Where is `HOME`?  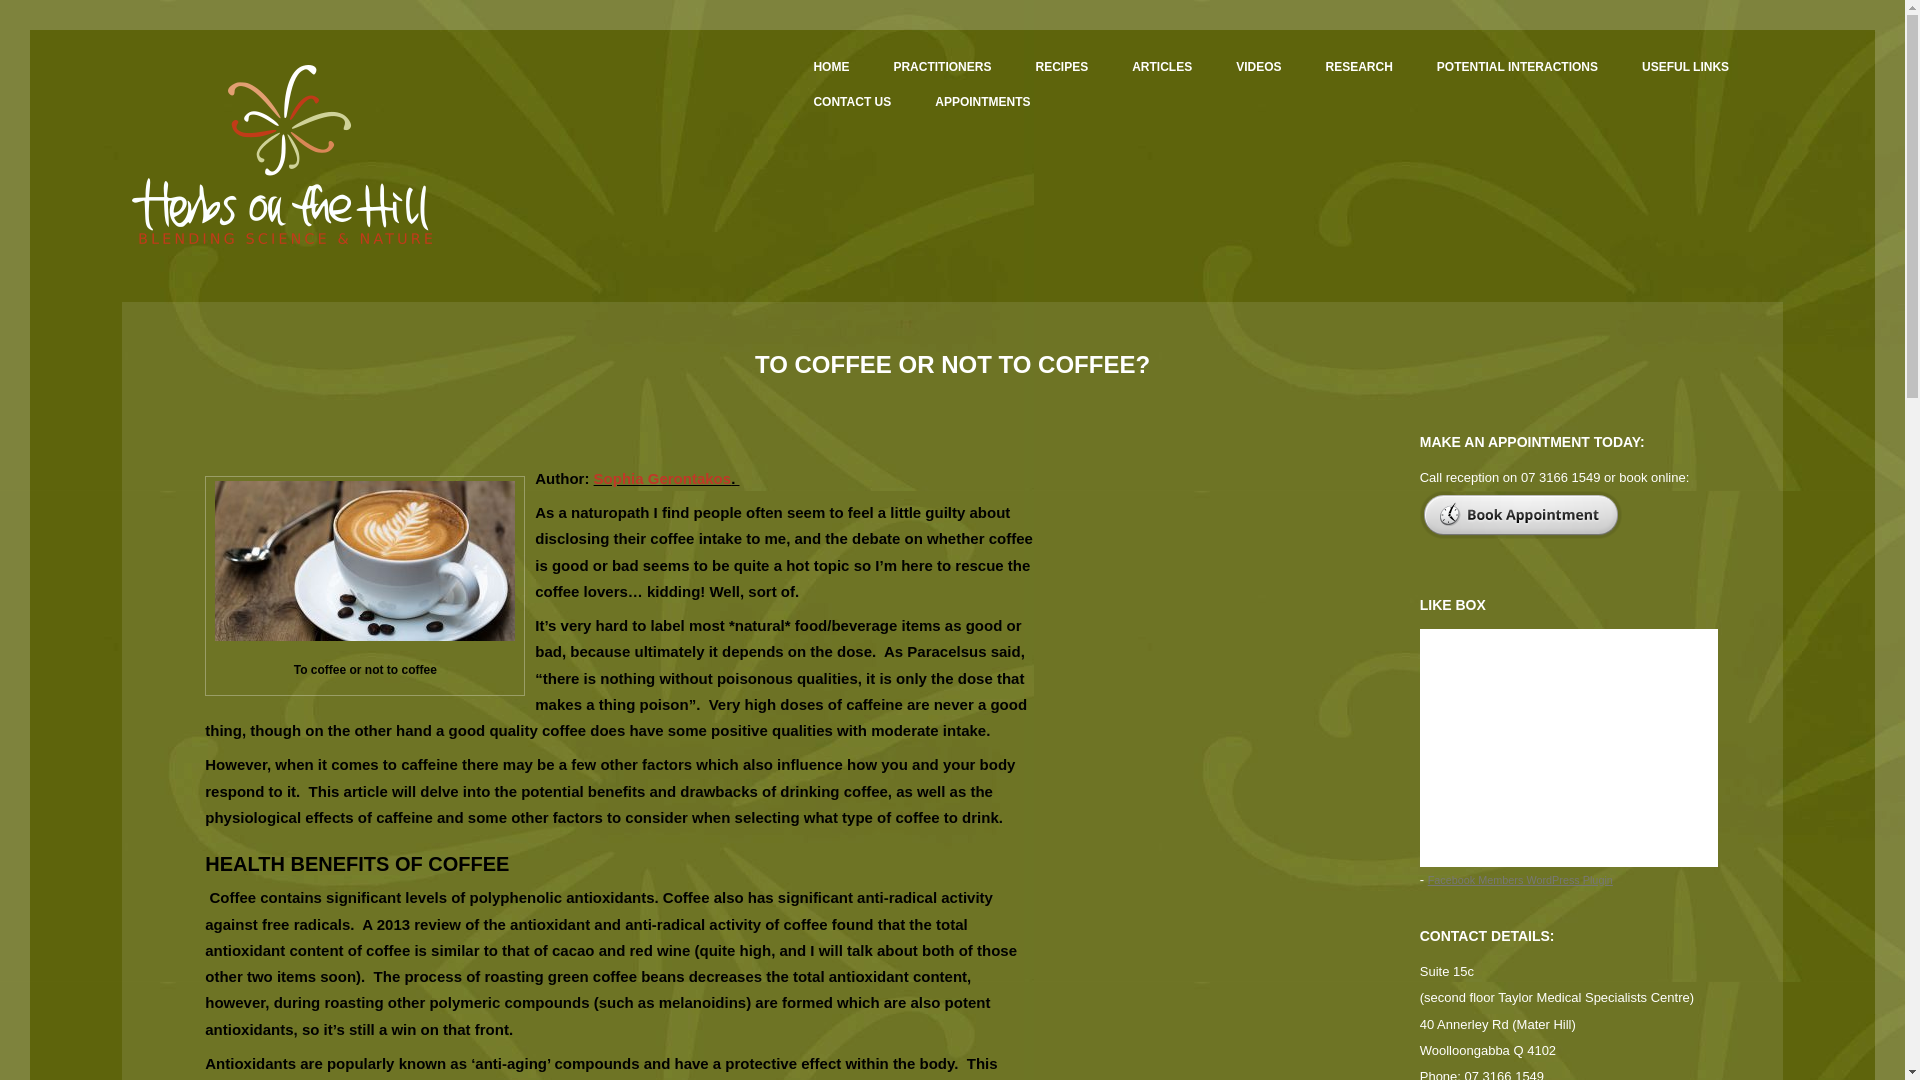
HOME is located at coordinates (830, 66).